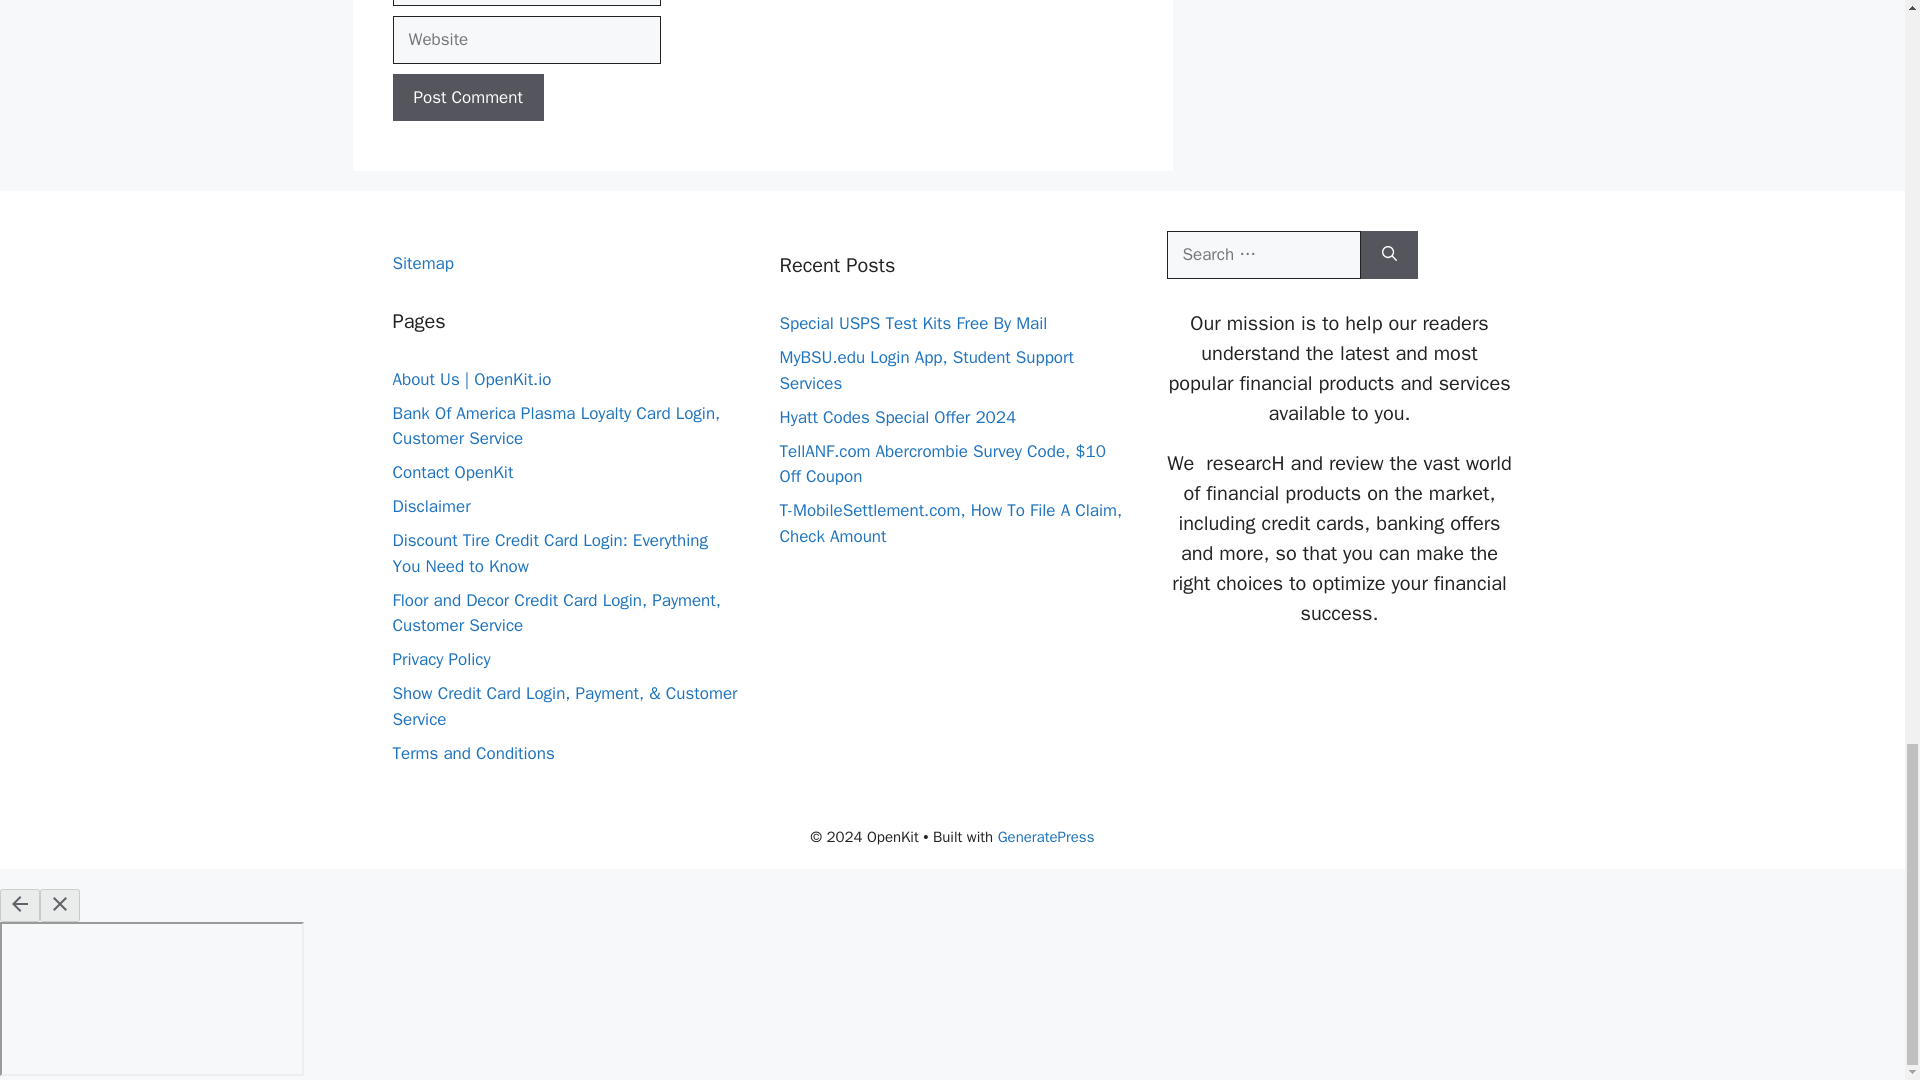 The image size is (1920, 1080). Describe the element at coordinates (556, 426) in the screenshot. I see `Bank Of America Plasma Loyalty Card Login, Customer Service` at that location.